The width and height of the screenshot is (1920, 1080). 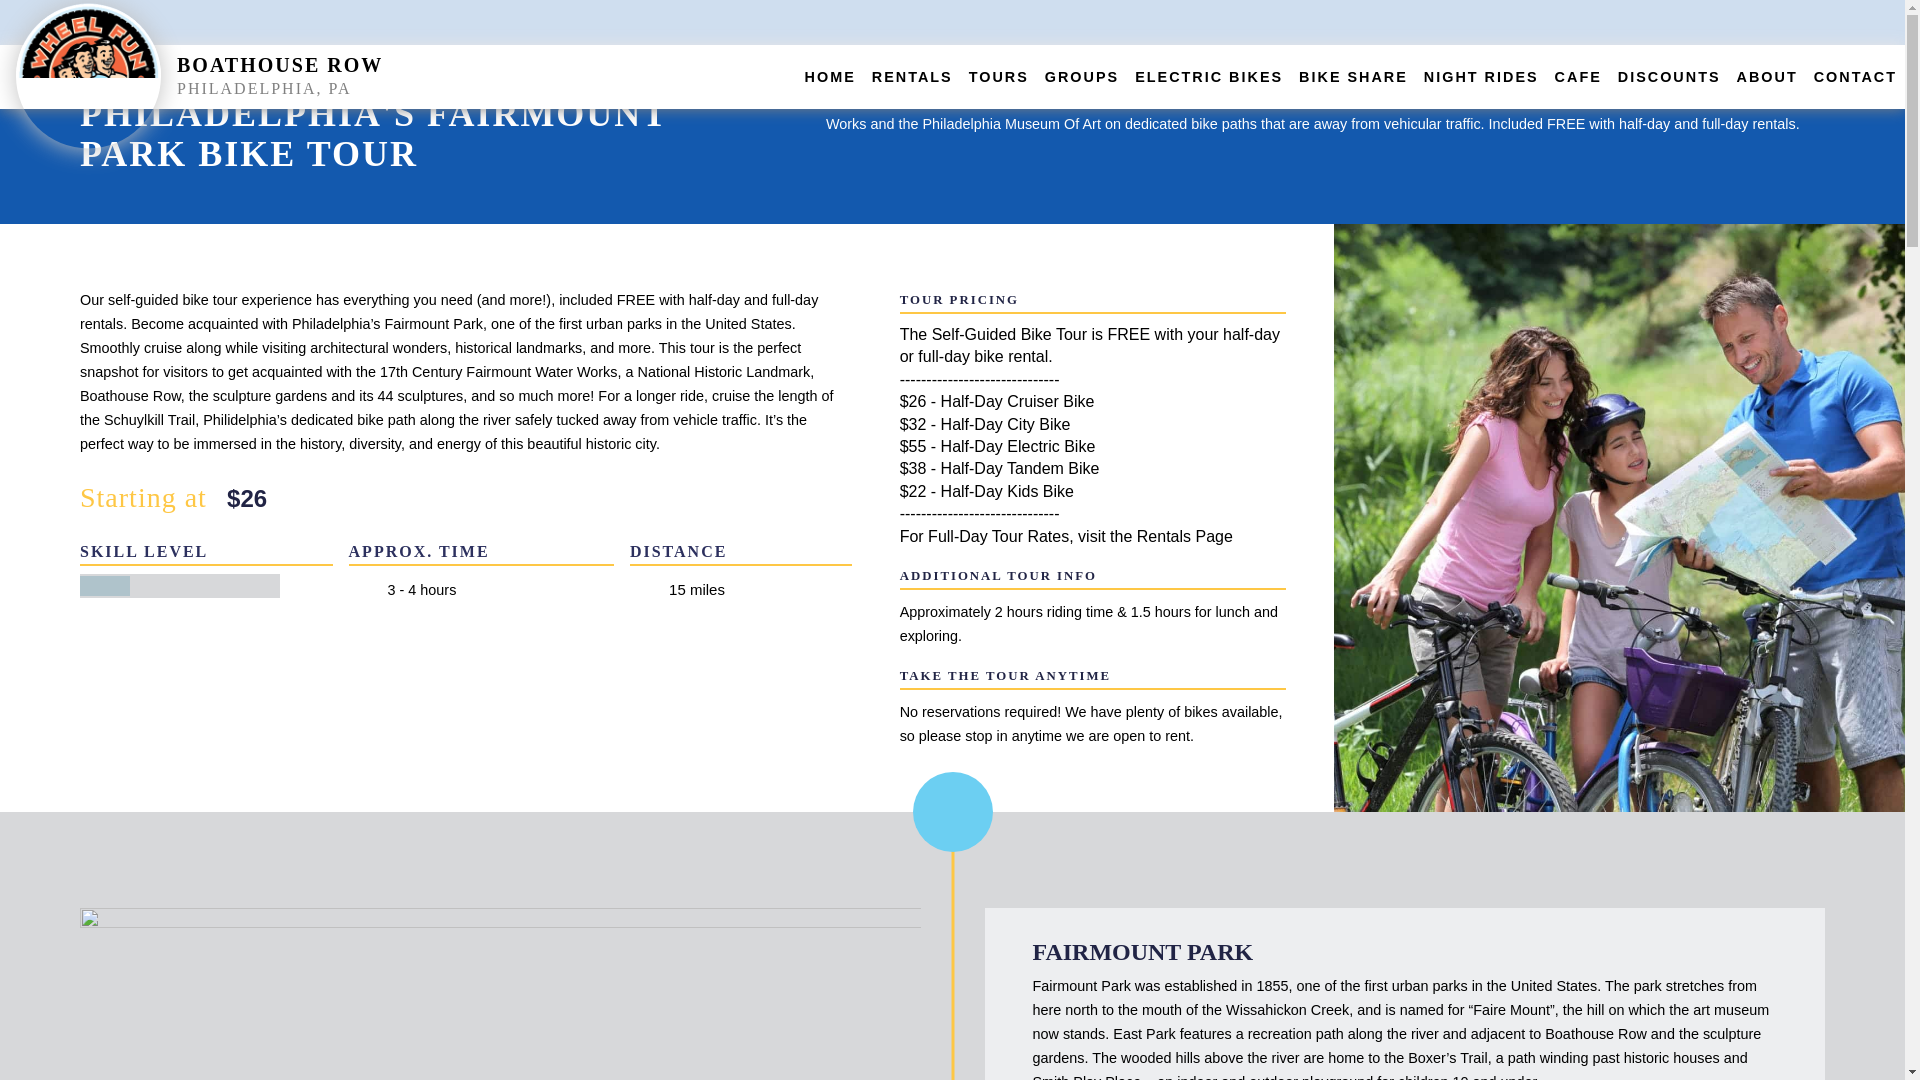 What do you see at coordinates (279, 64) in the screenshot?
I see `BOATHOUSE ROW` at bounding box center [279, 64].